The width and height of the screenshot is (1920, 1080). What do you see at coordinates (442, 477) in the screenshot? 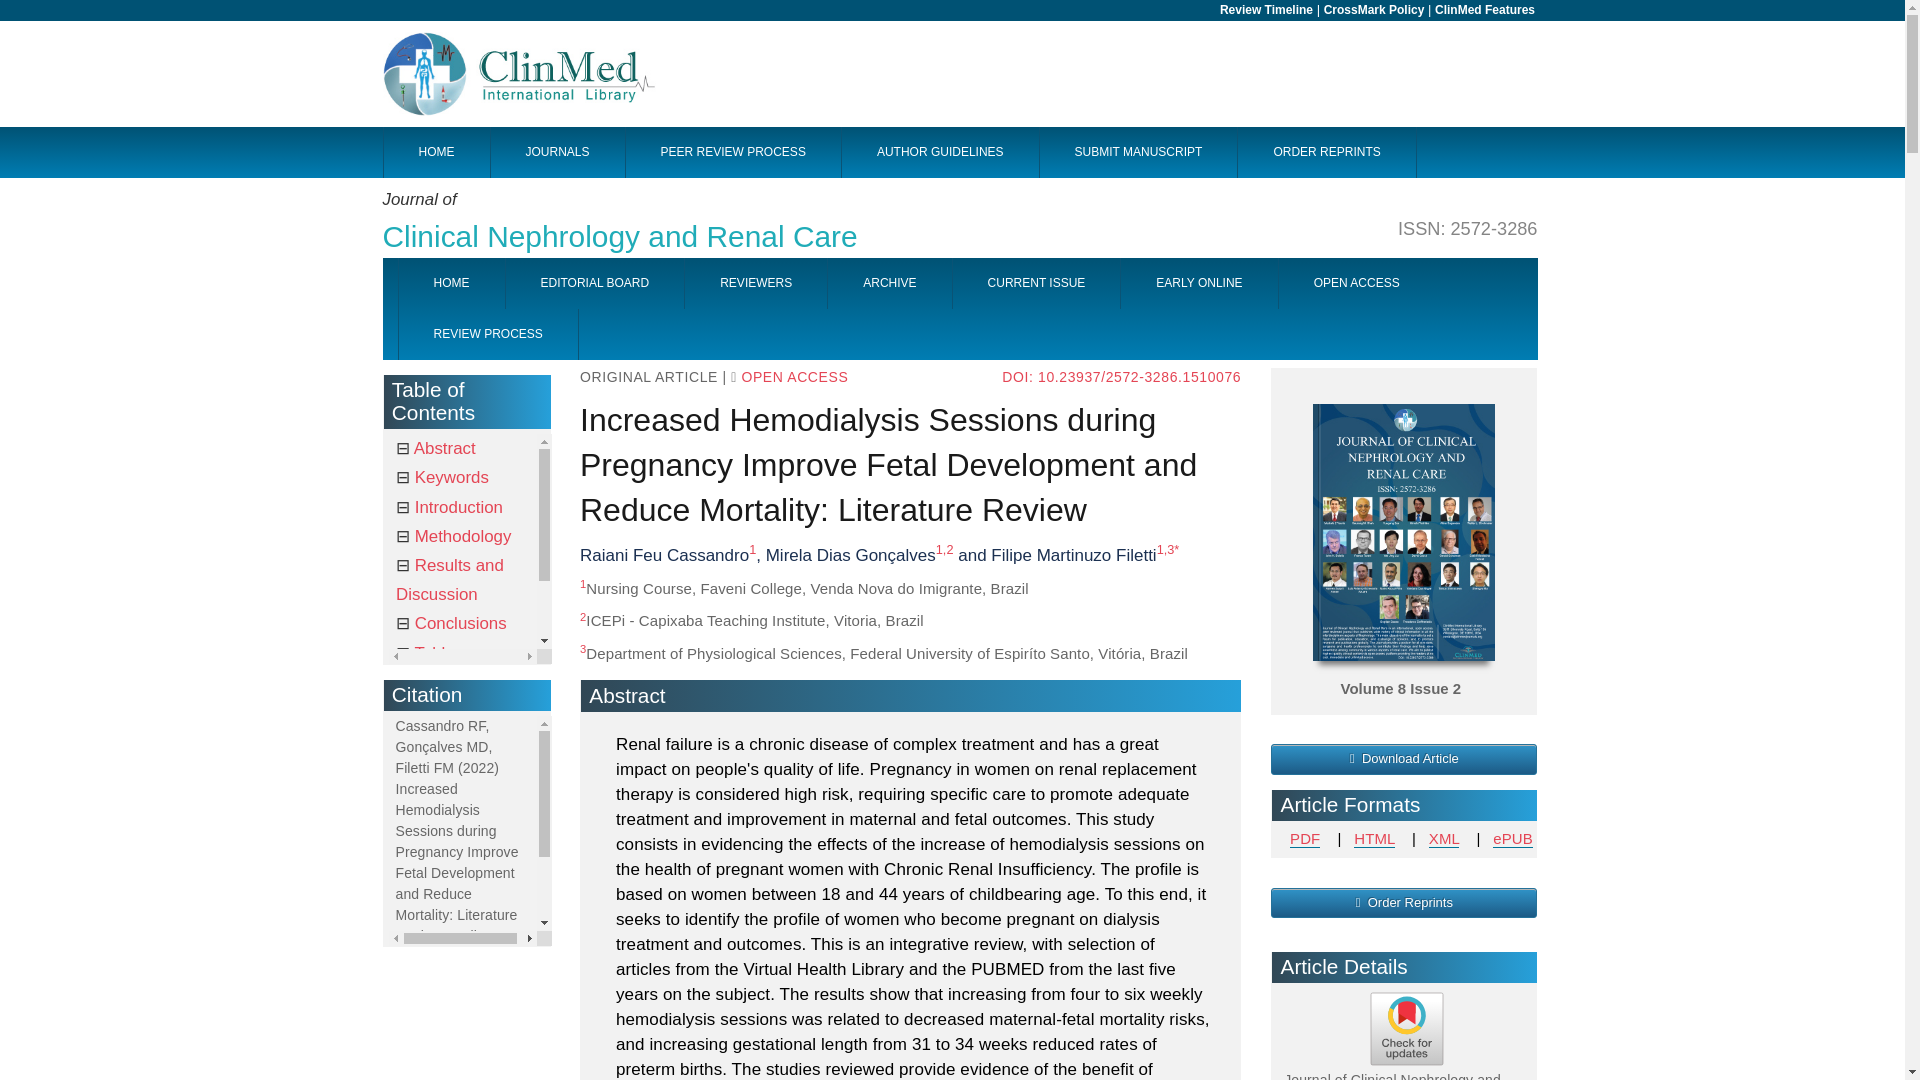
I see `Keywords` at bounding box center [442, 477].